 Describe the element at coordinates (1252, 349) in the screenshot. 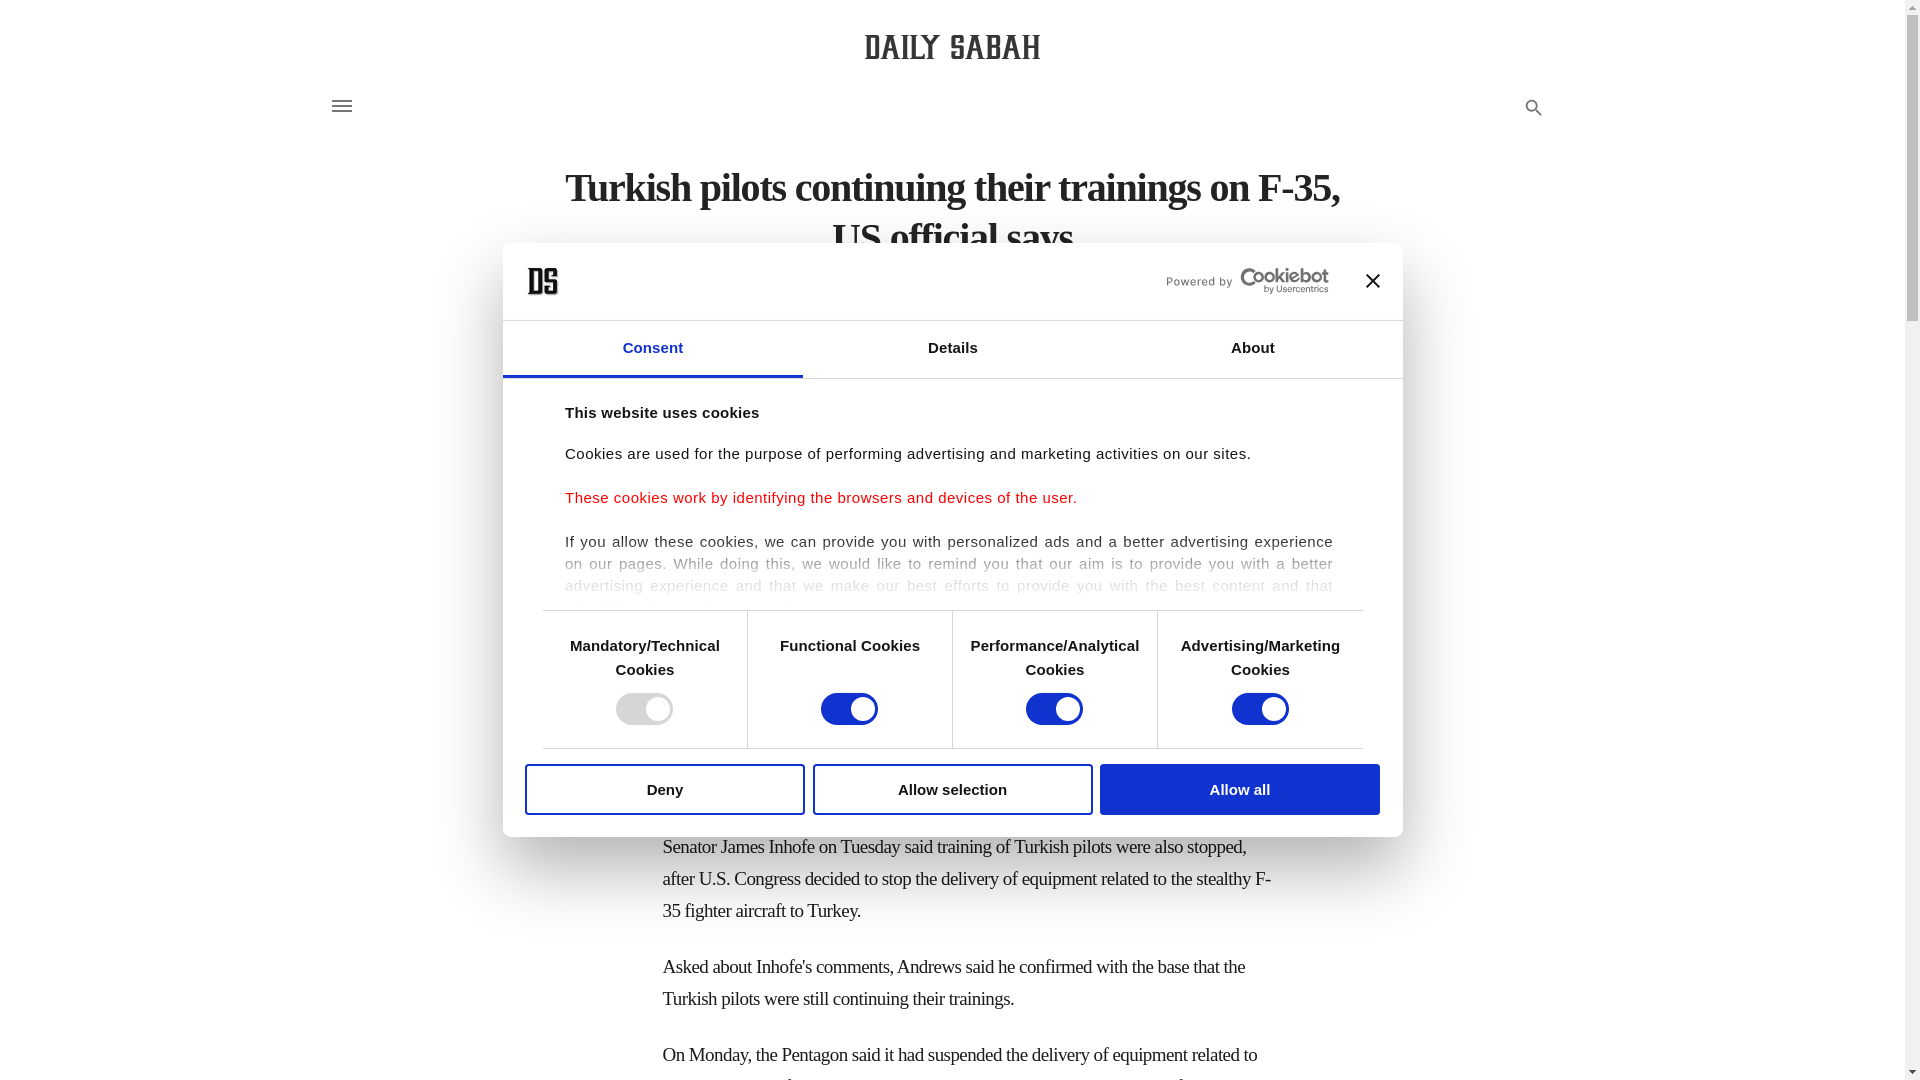

I see `About` at that location.